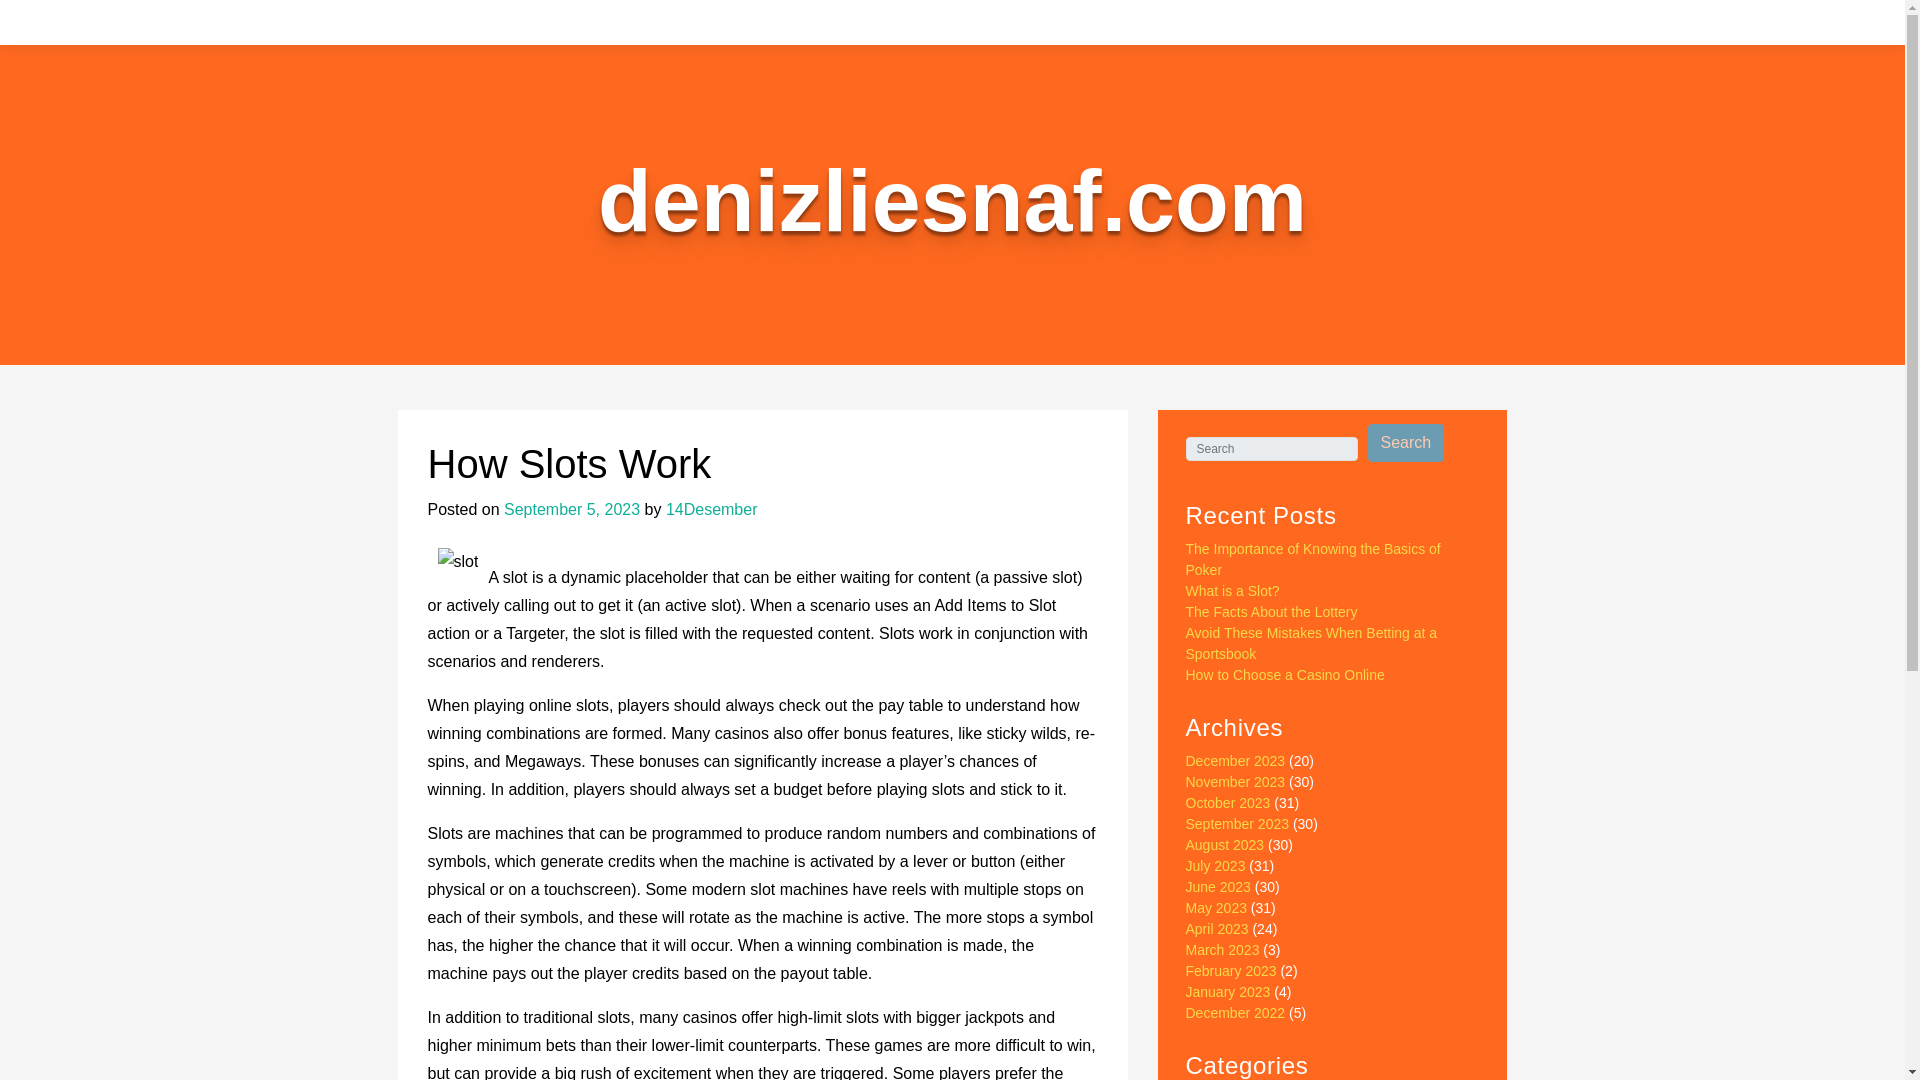 Image resolution: width=1920 pixels, height=1080 pixels. What do you see at coordinates (712, 510) in the screenshot?
I see `14Desember` at bounding box center [712, 510].